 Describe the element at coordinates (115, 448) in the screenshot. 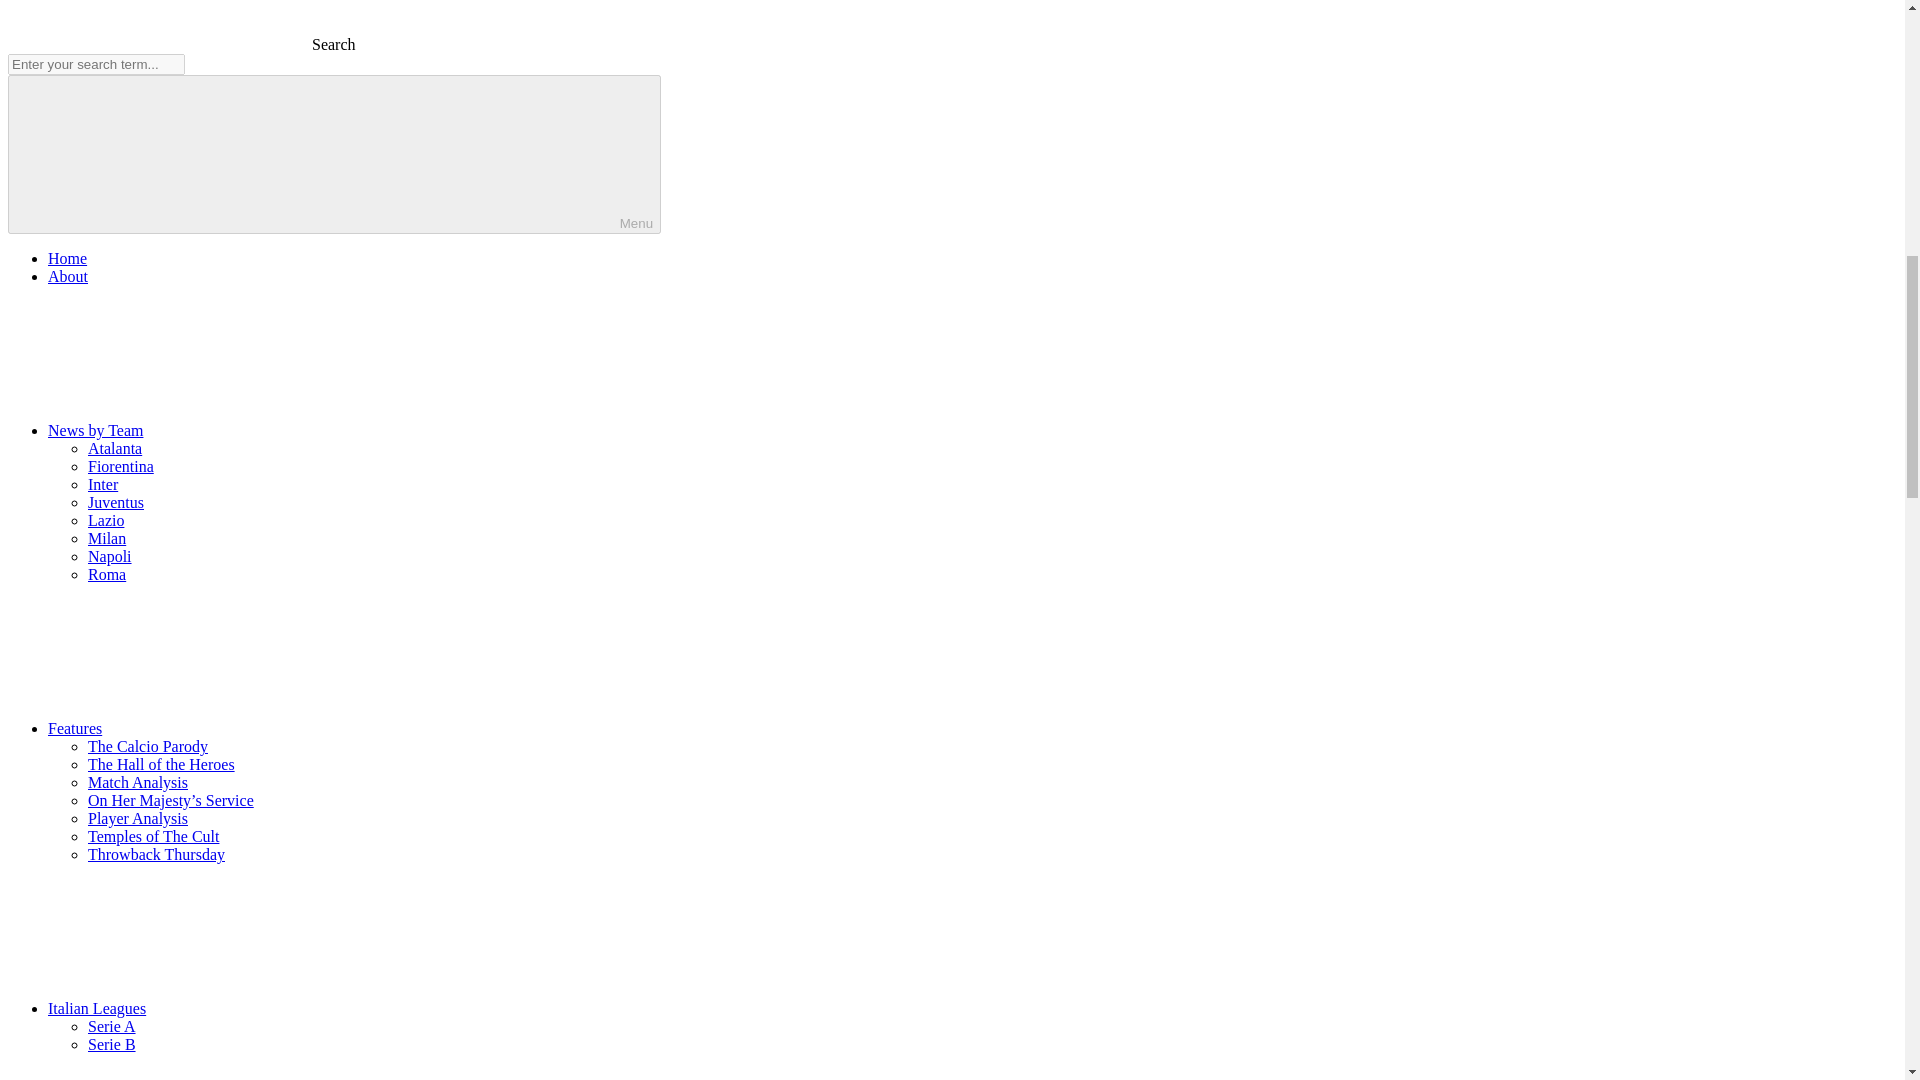

I see `Atalanta` at that location.